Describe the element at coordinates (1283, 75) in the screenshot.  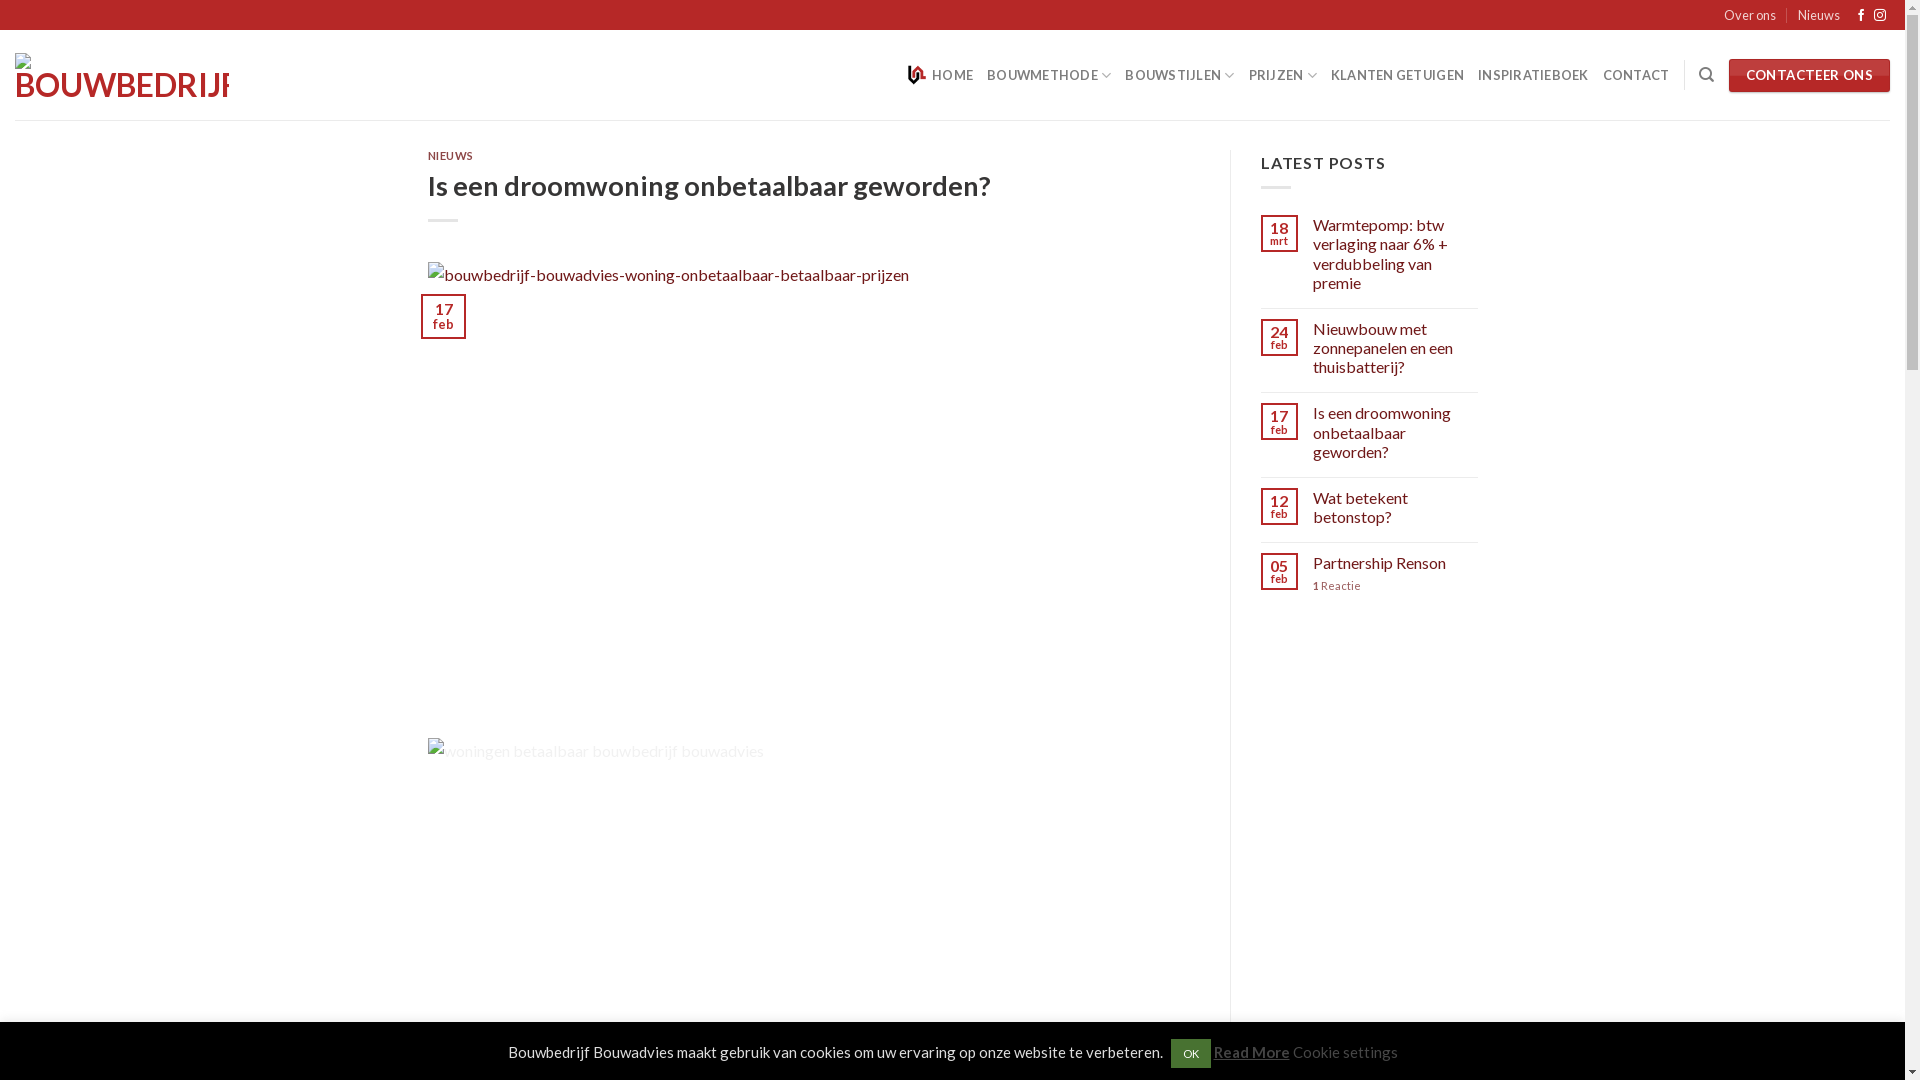
I see `PRIJZEN` at that location.